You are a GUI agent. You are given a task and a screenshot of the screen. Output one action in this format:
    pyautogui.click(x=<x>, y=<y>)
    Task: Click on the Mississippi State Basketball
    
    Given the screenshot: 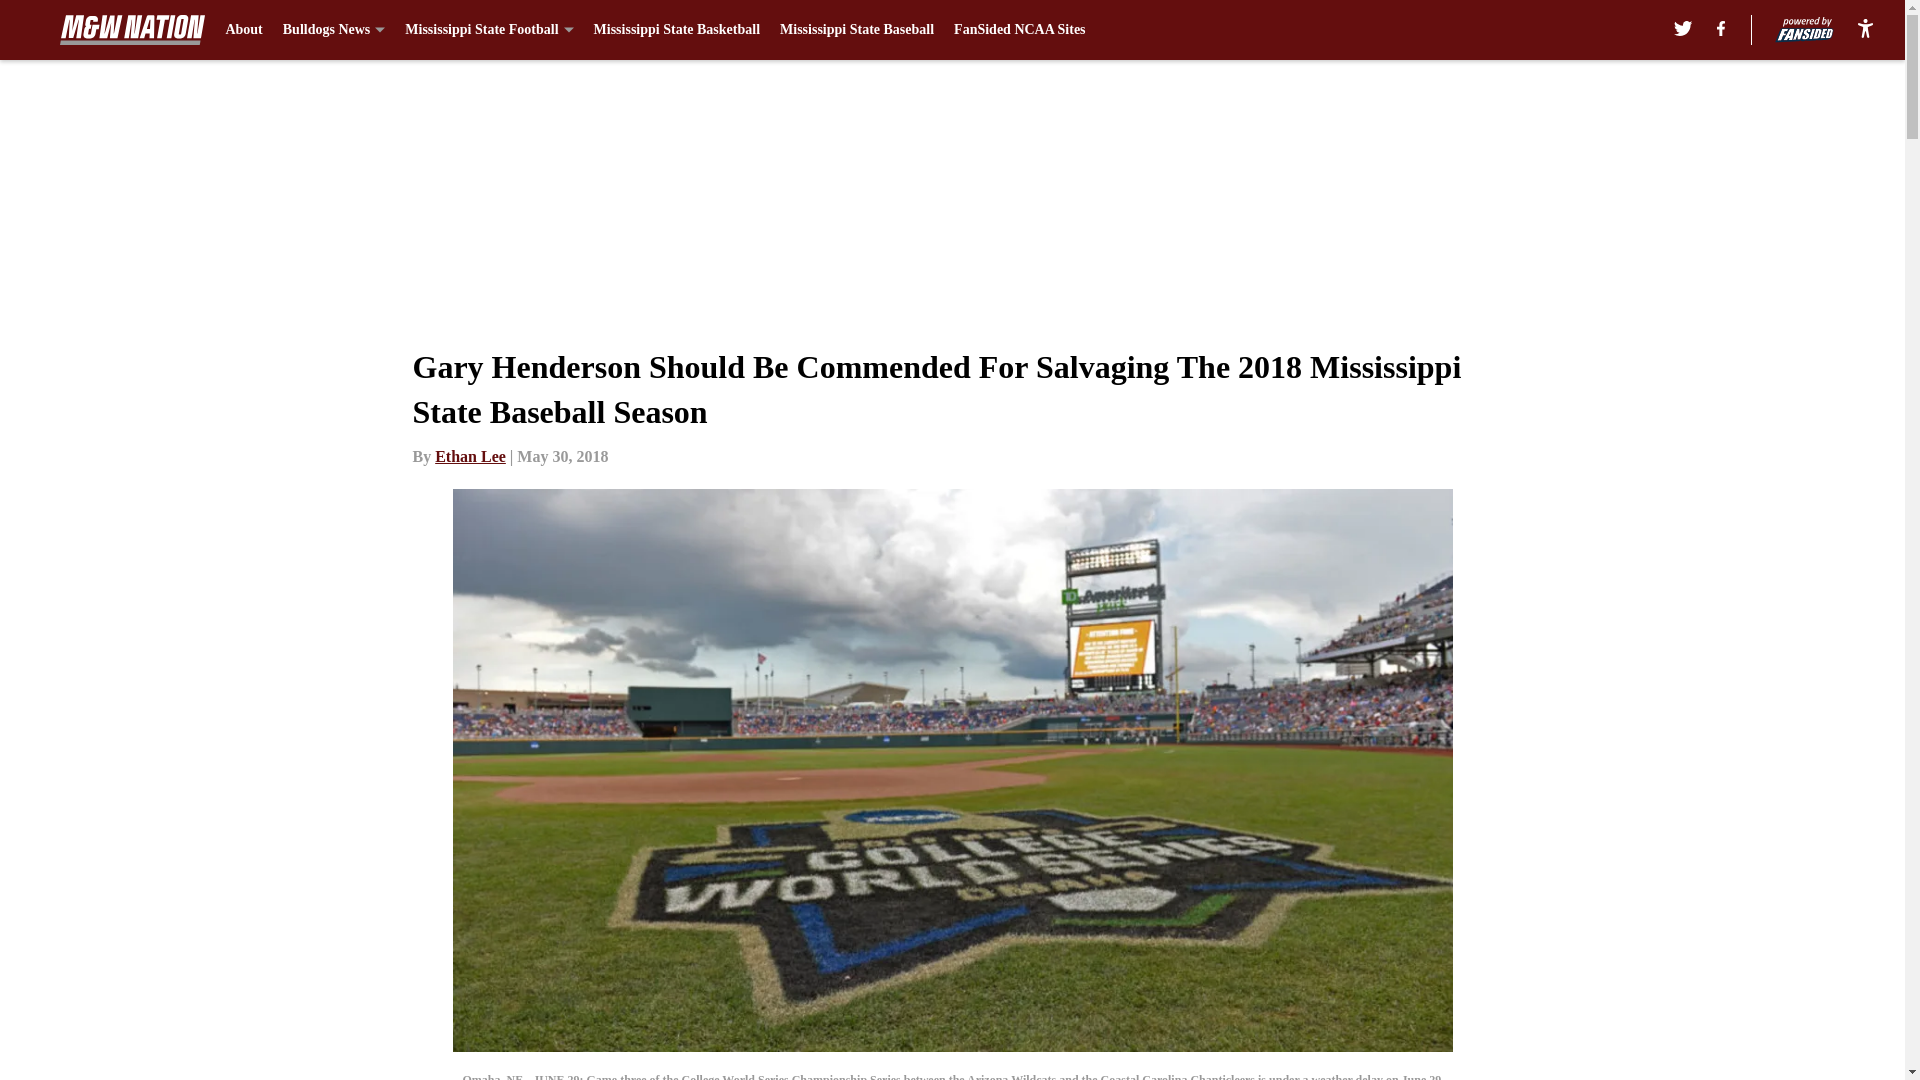 What is the action you would take?
    pyautogui.click(x=676, y=30)
    